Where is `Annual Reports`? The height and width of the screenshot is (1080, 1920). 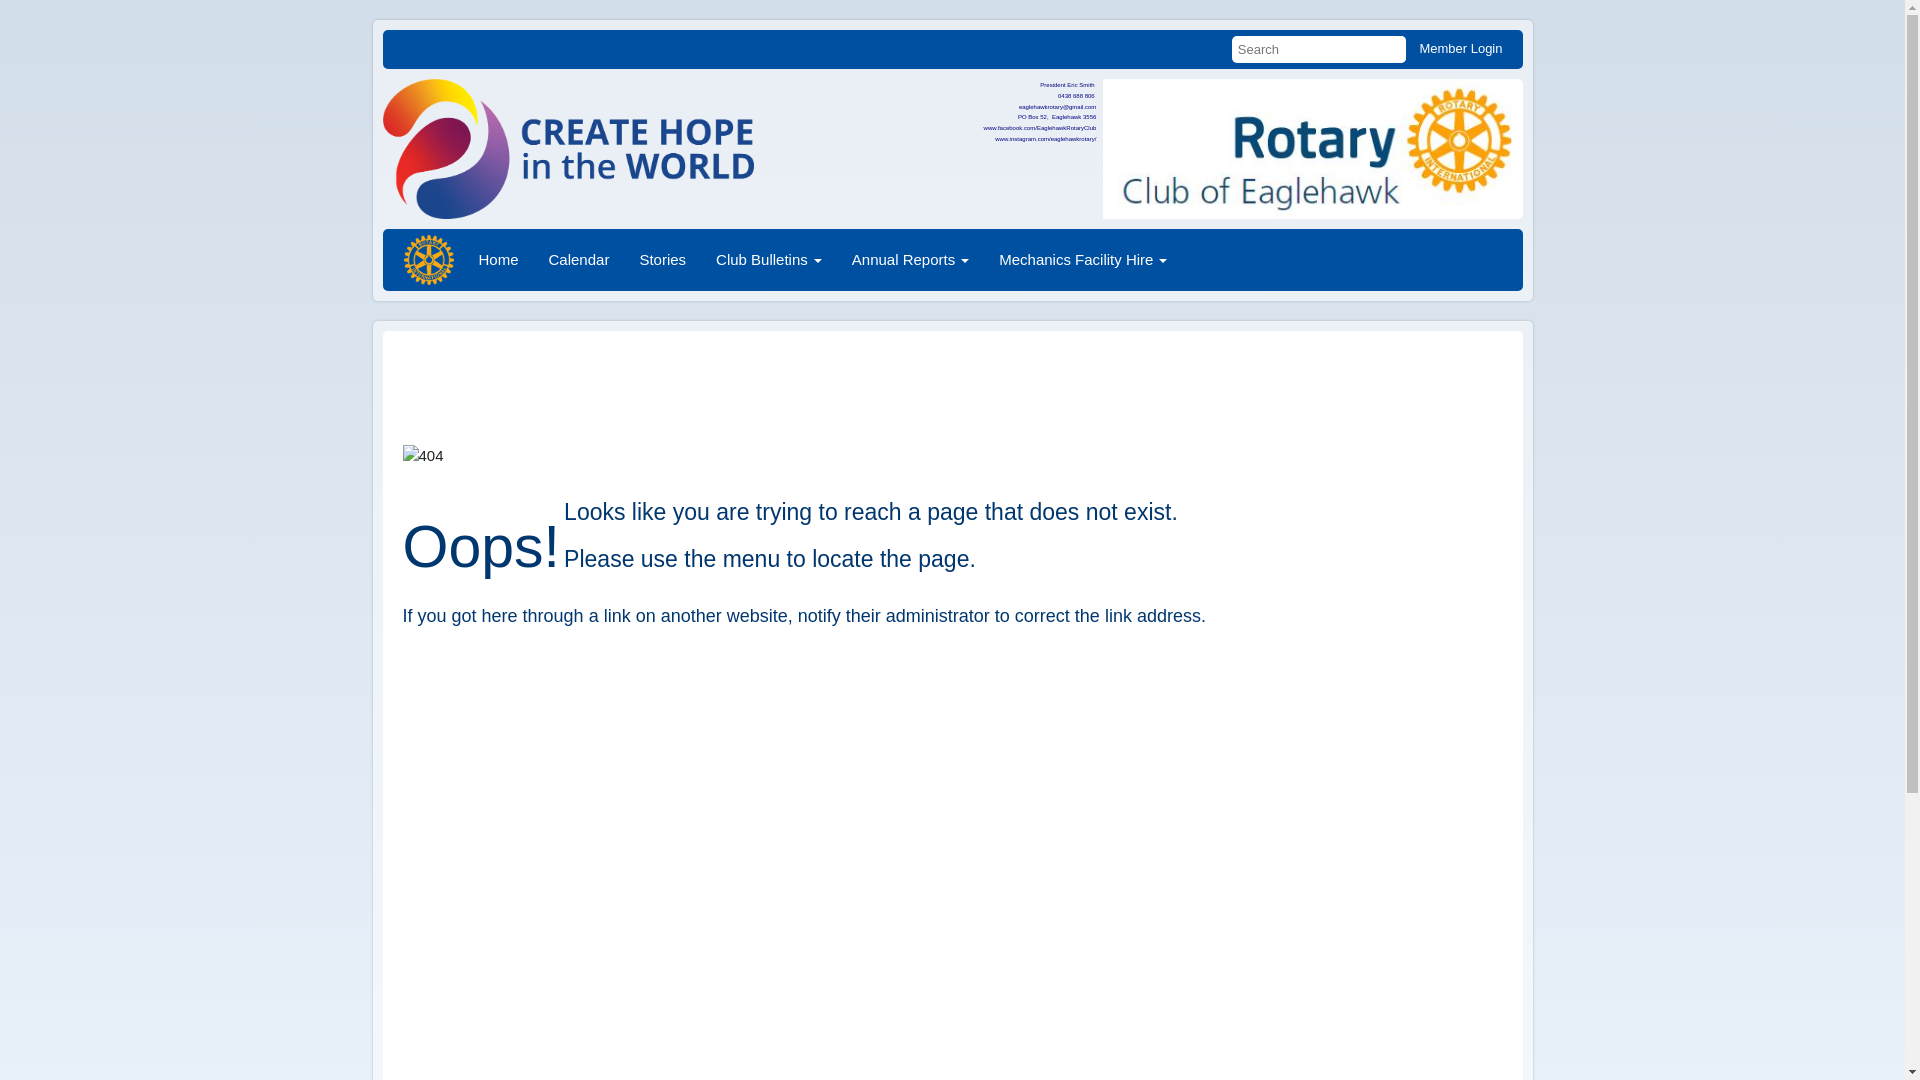
Annual Reports is located at coordinates (910, 260).